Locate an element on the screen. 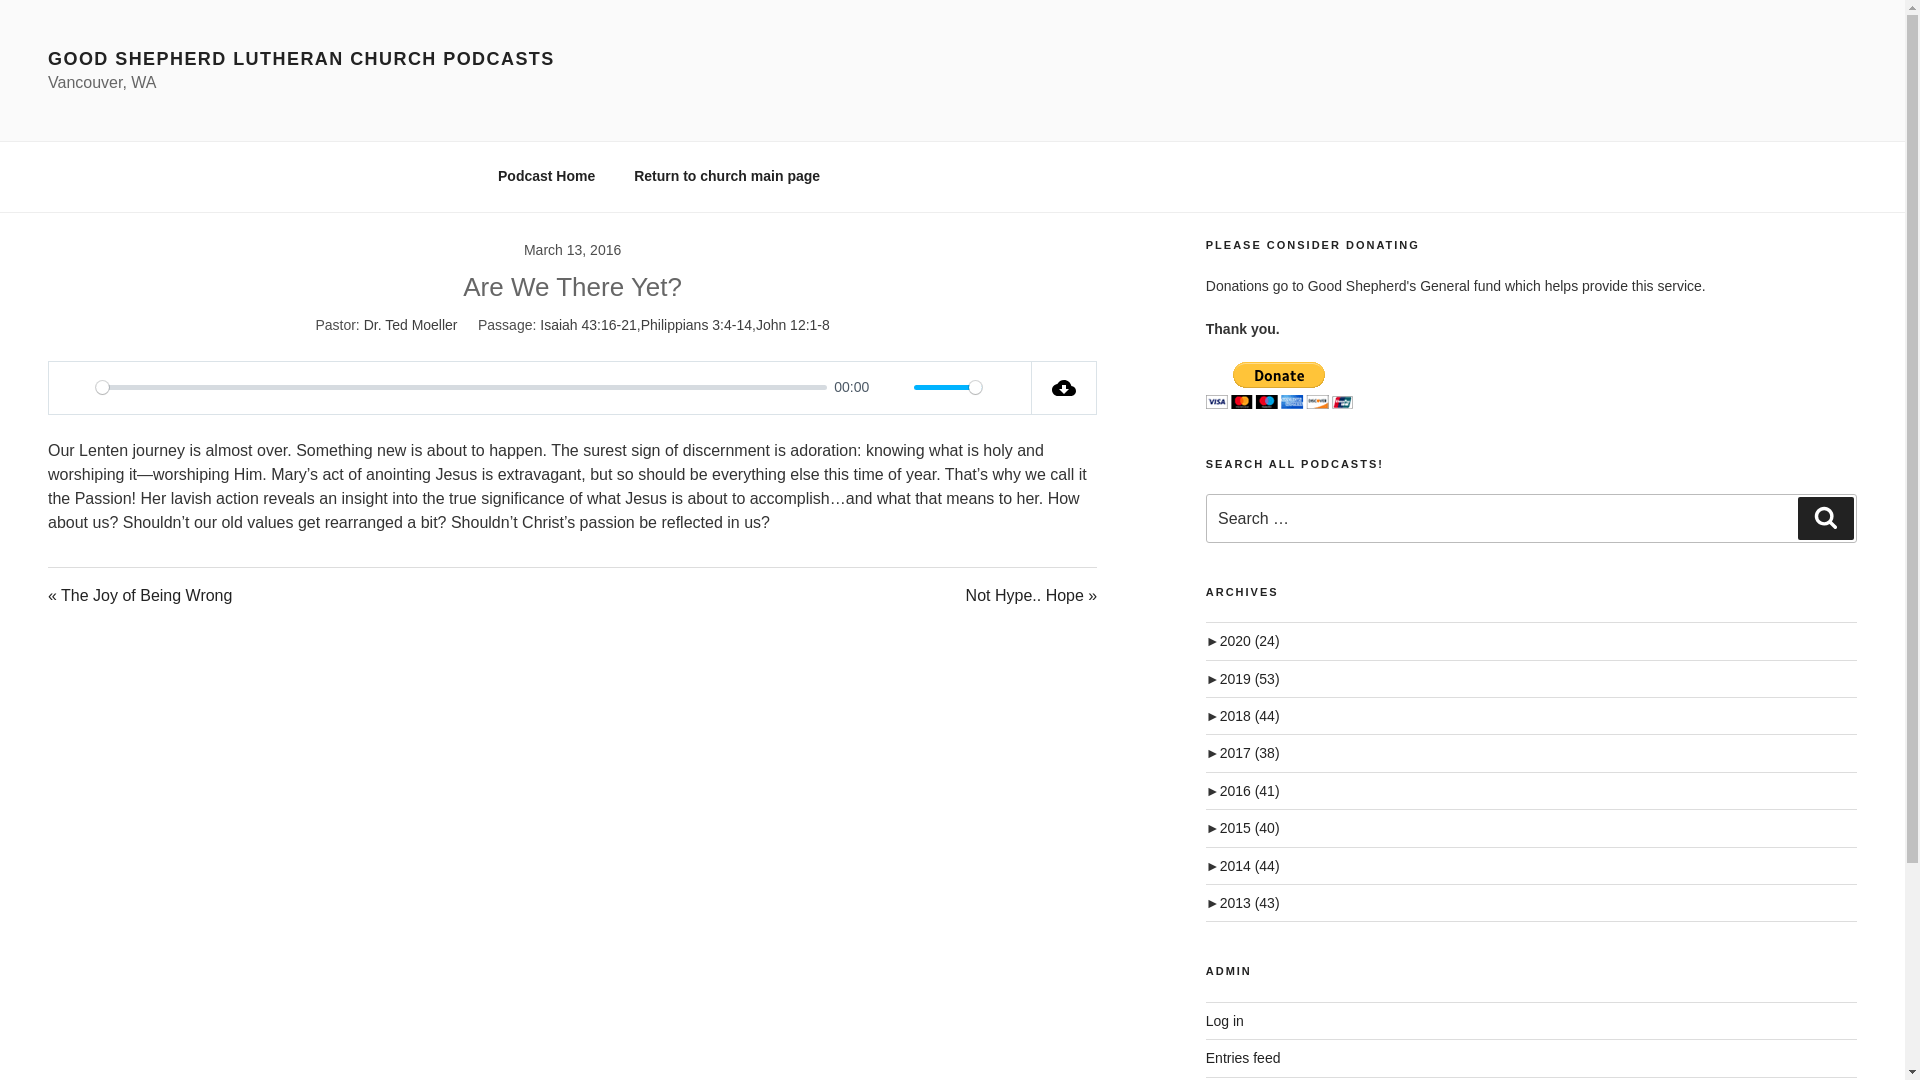 Image resolution: width=1920 pixels, height=1080 pixels. Return to church main page is located at coordinates (726, 176).